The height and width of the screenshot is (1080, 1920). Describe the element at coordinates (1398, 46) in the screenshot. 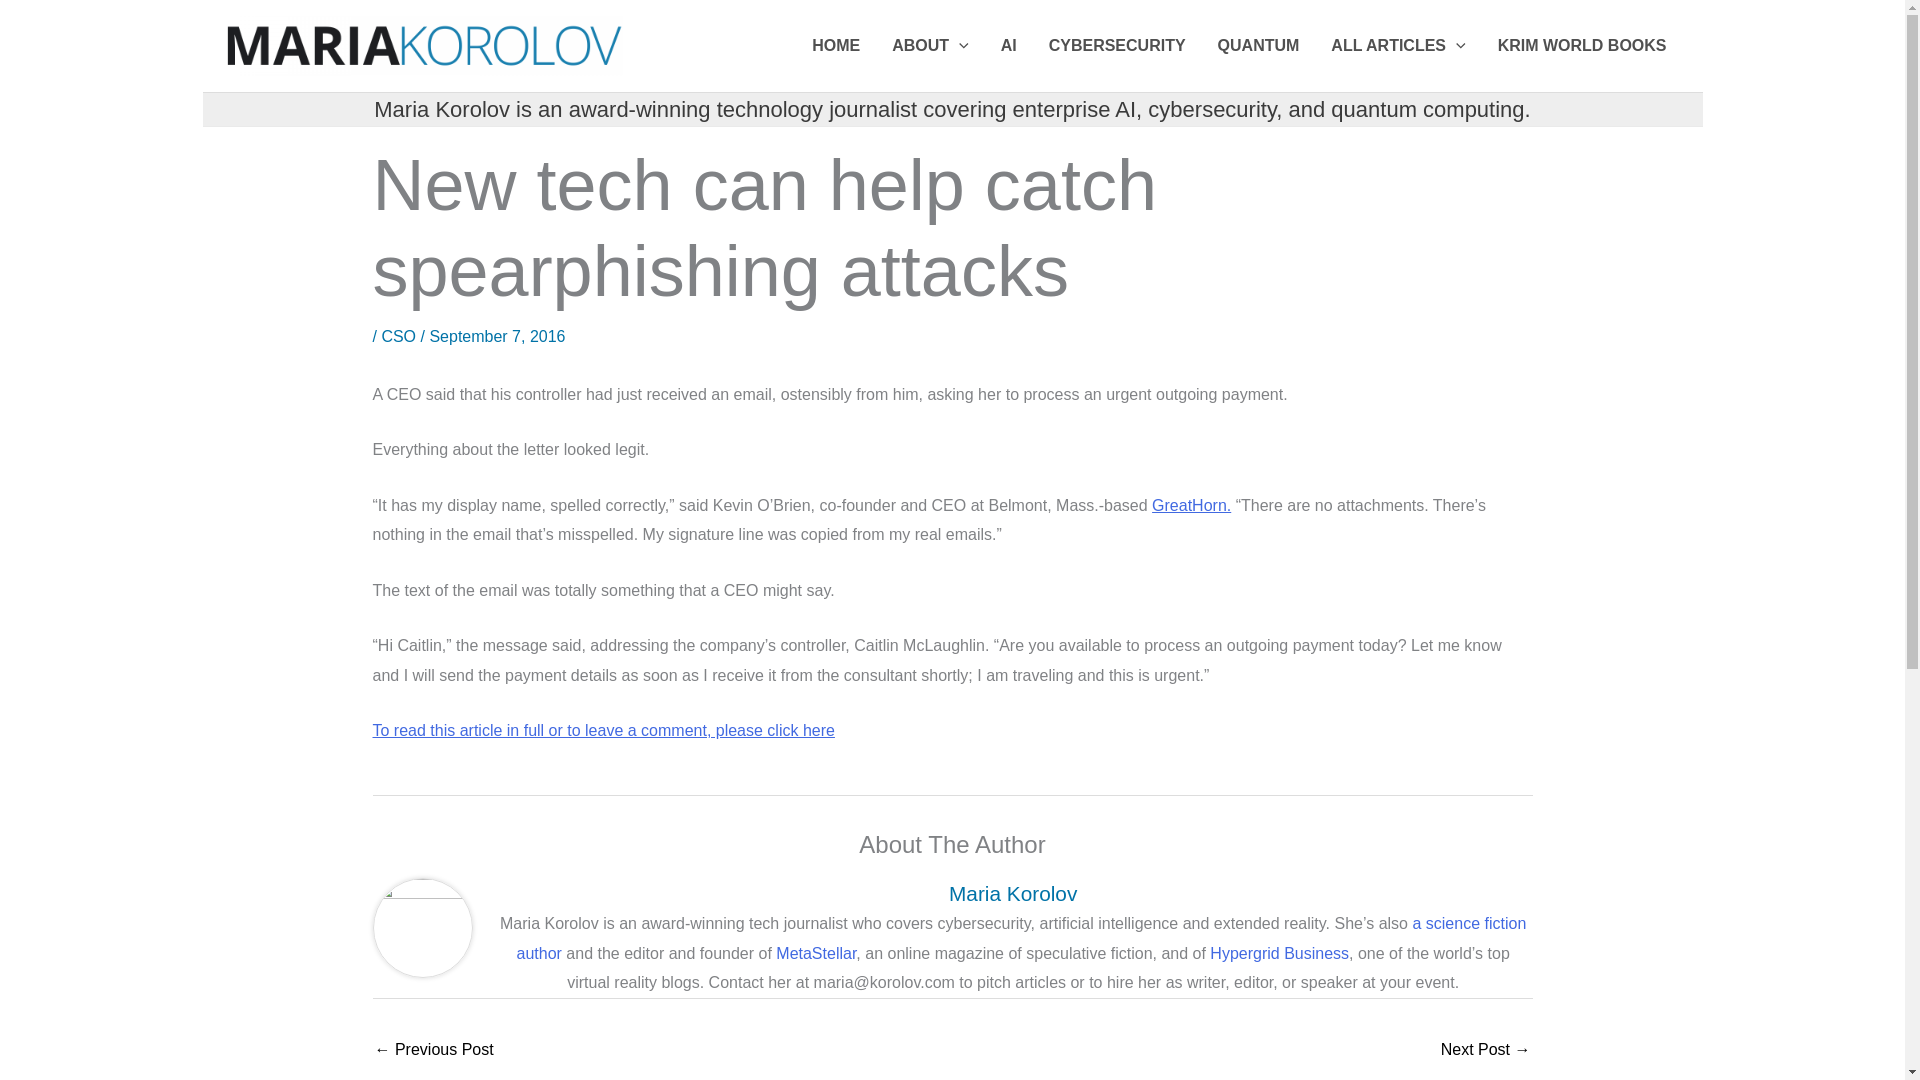

I see `ALL ARTICLES` at that location.